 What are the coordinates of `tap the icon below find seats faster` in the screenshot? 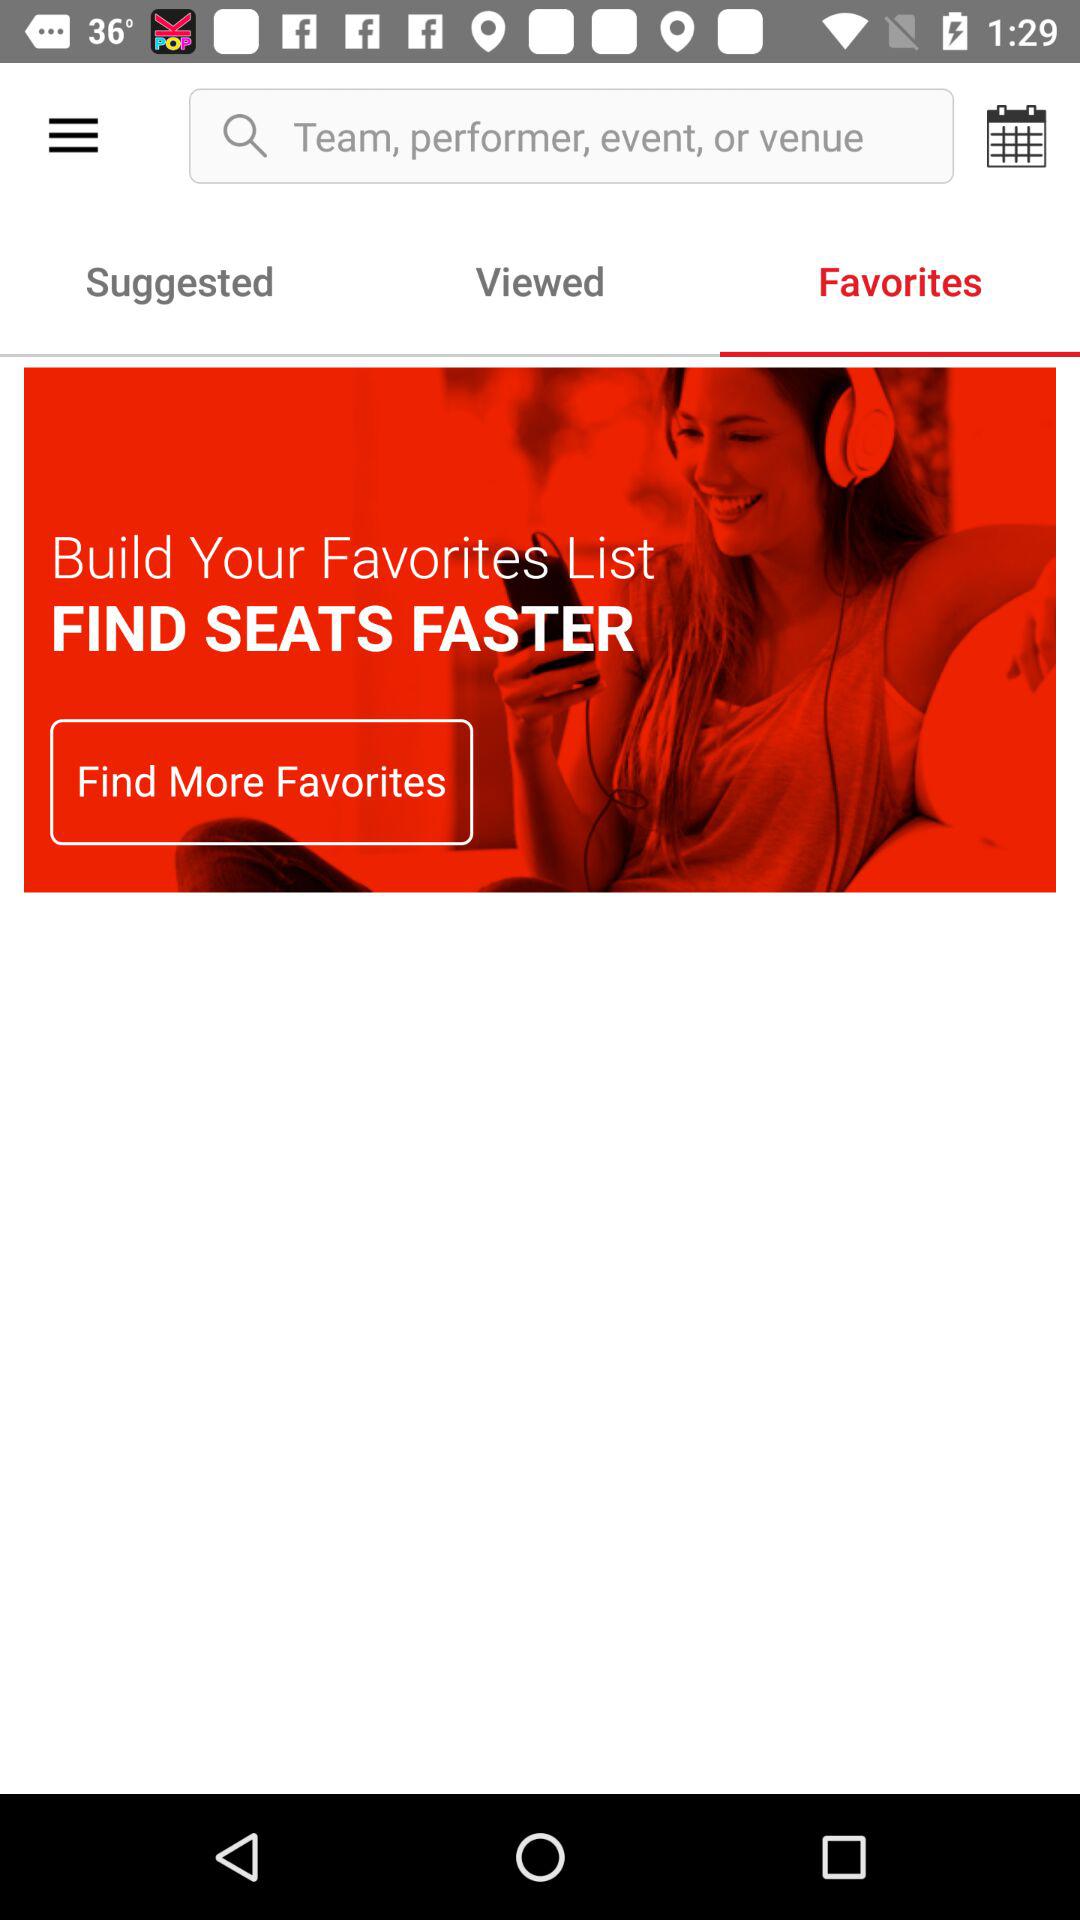 It's located at (262, 782).